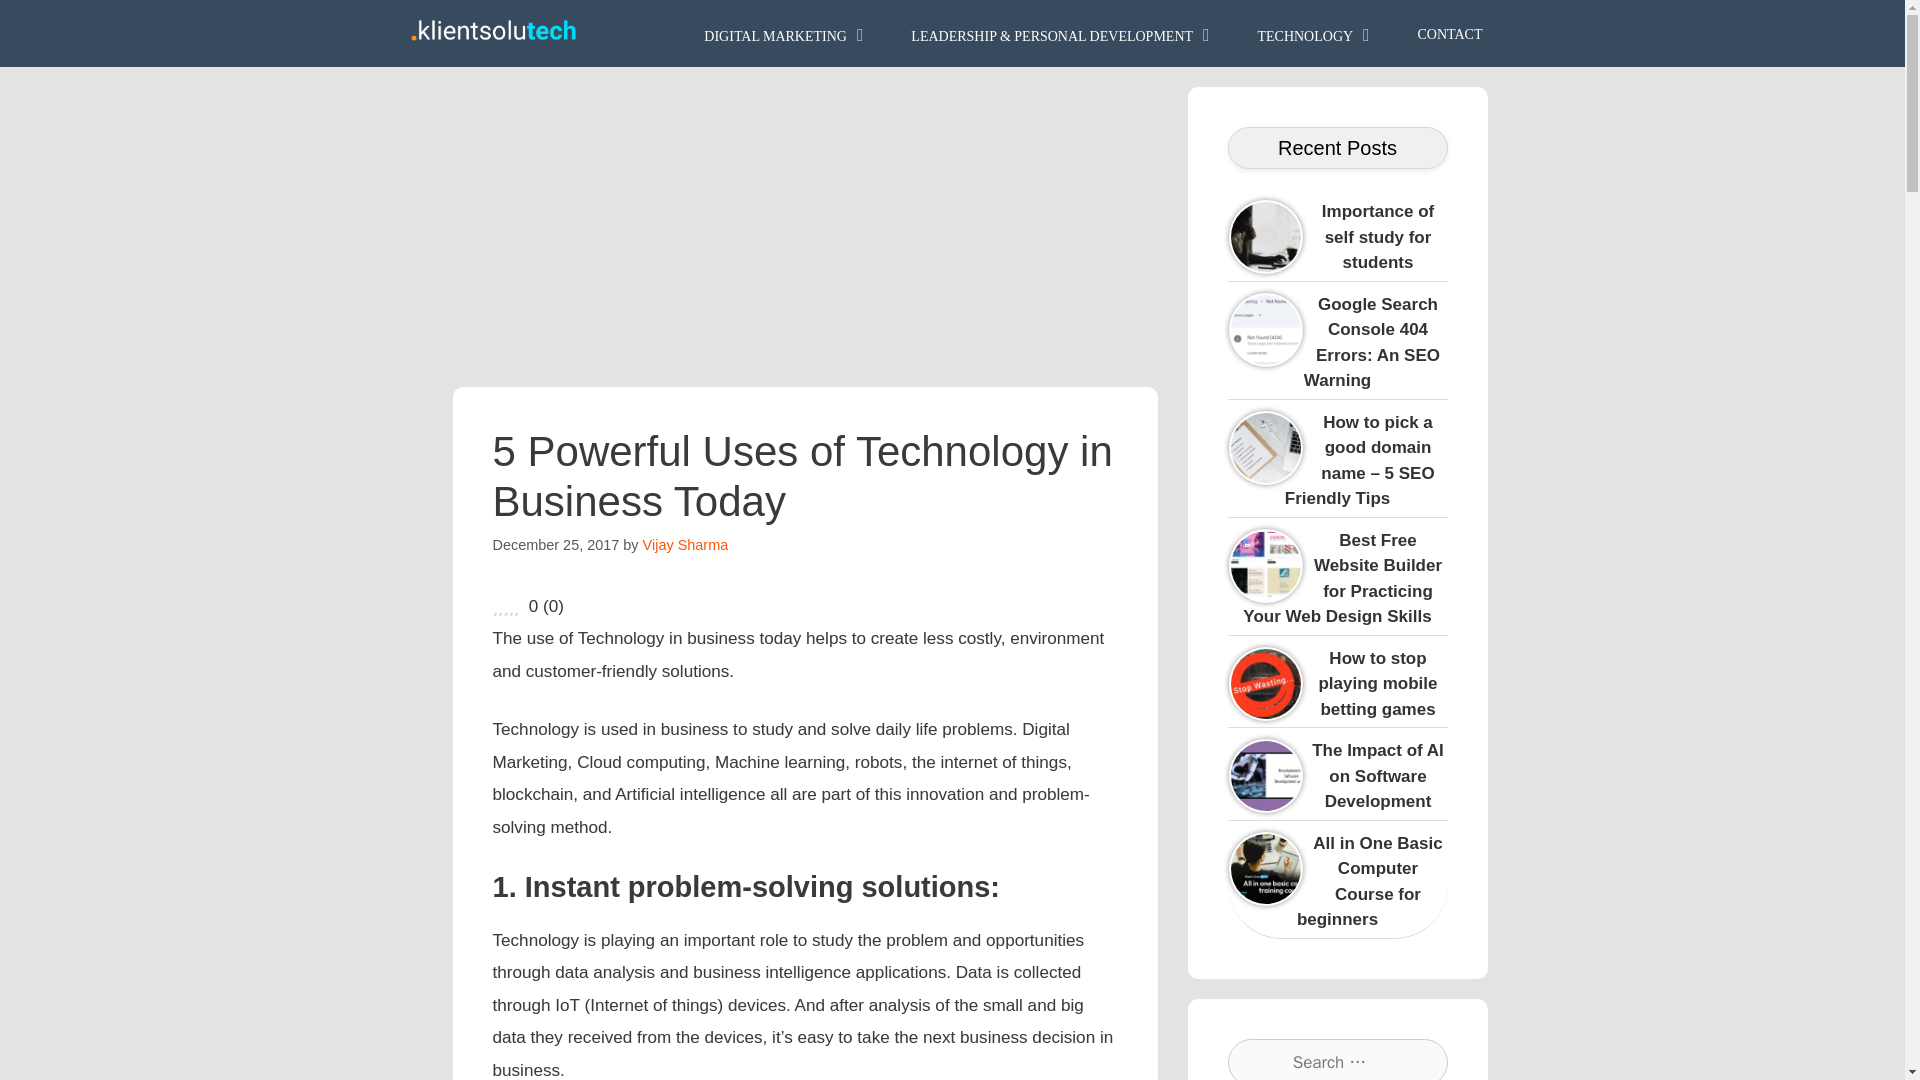 This screenshot has width=1920, height=1080. Describe the element at coordinates (1432, 212) in the screenshot. I see `Importance of self study for students` at that location.